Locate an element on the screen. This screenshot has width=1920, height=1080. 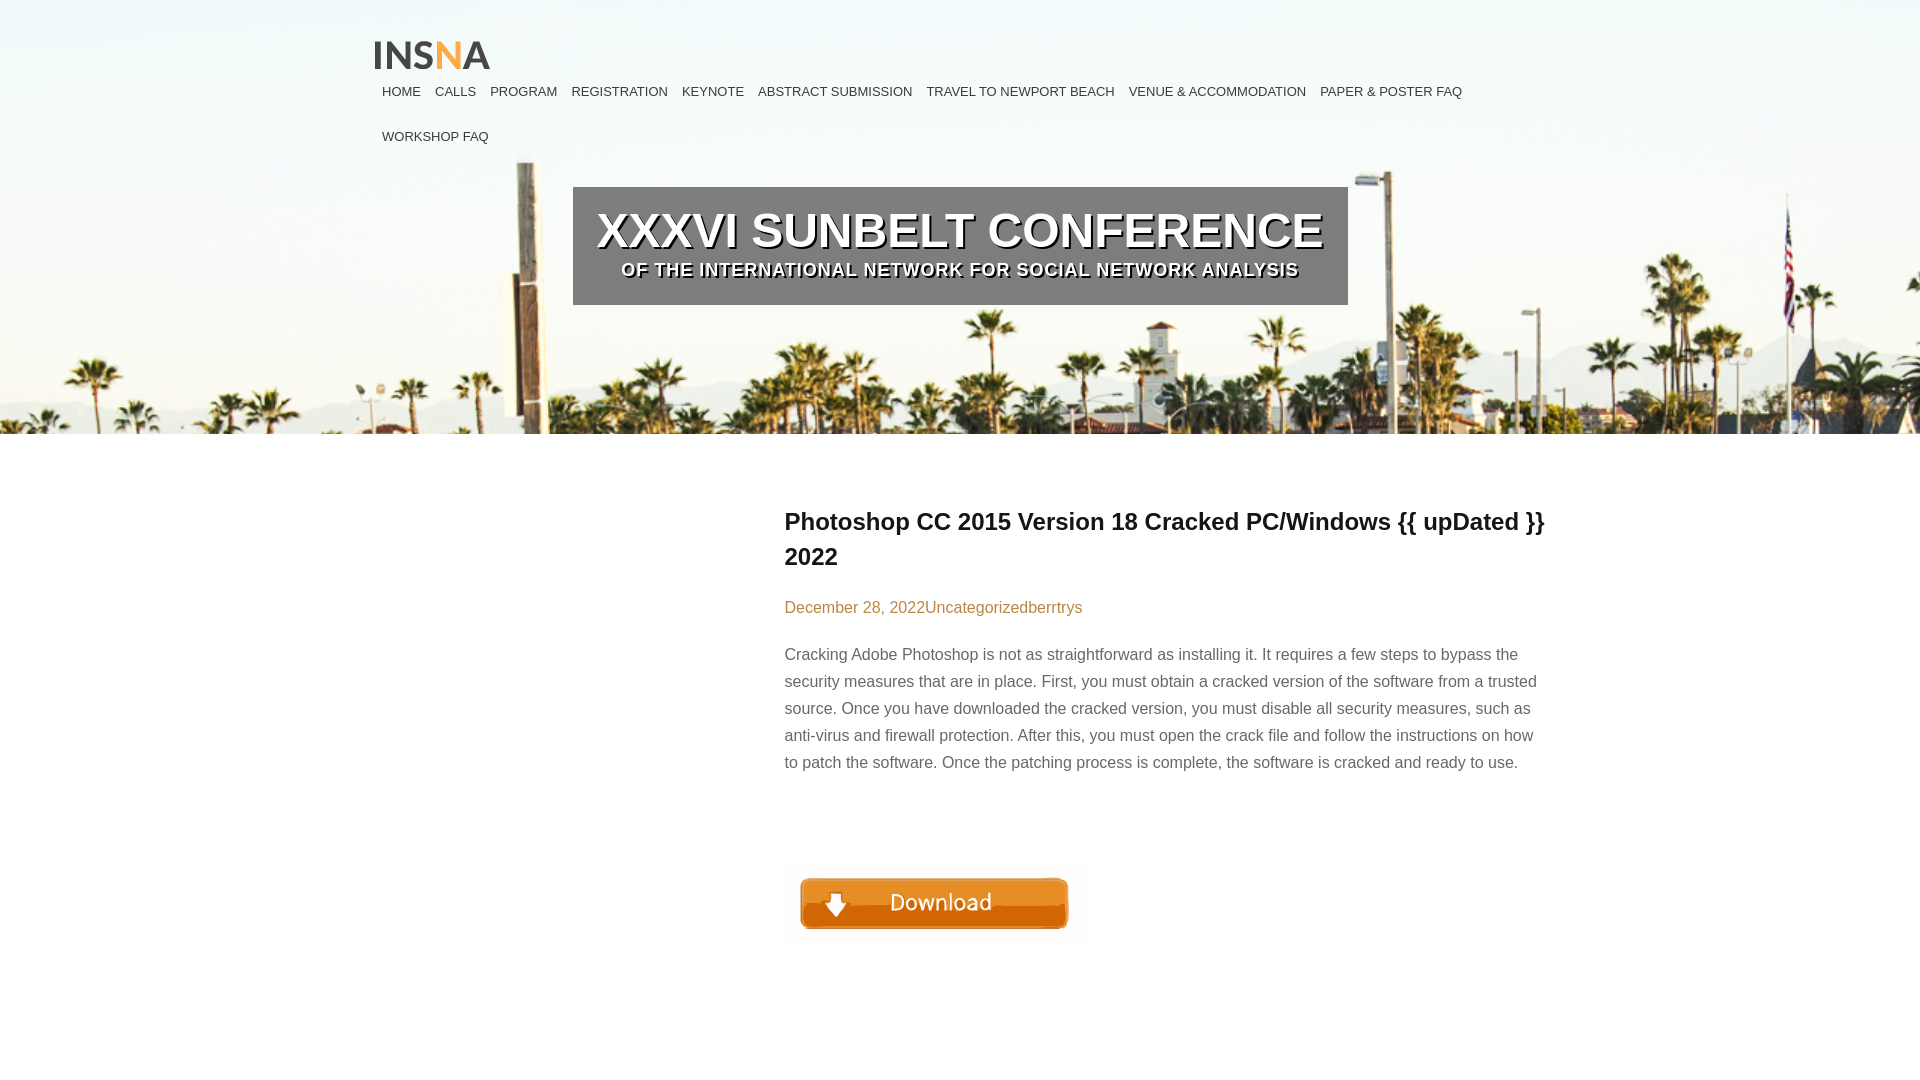
berrtrys is located at coordinates (1054, 607).